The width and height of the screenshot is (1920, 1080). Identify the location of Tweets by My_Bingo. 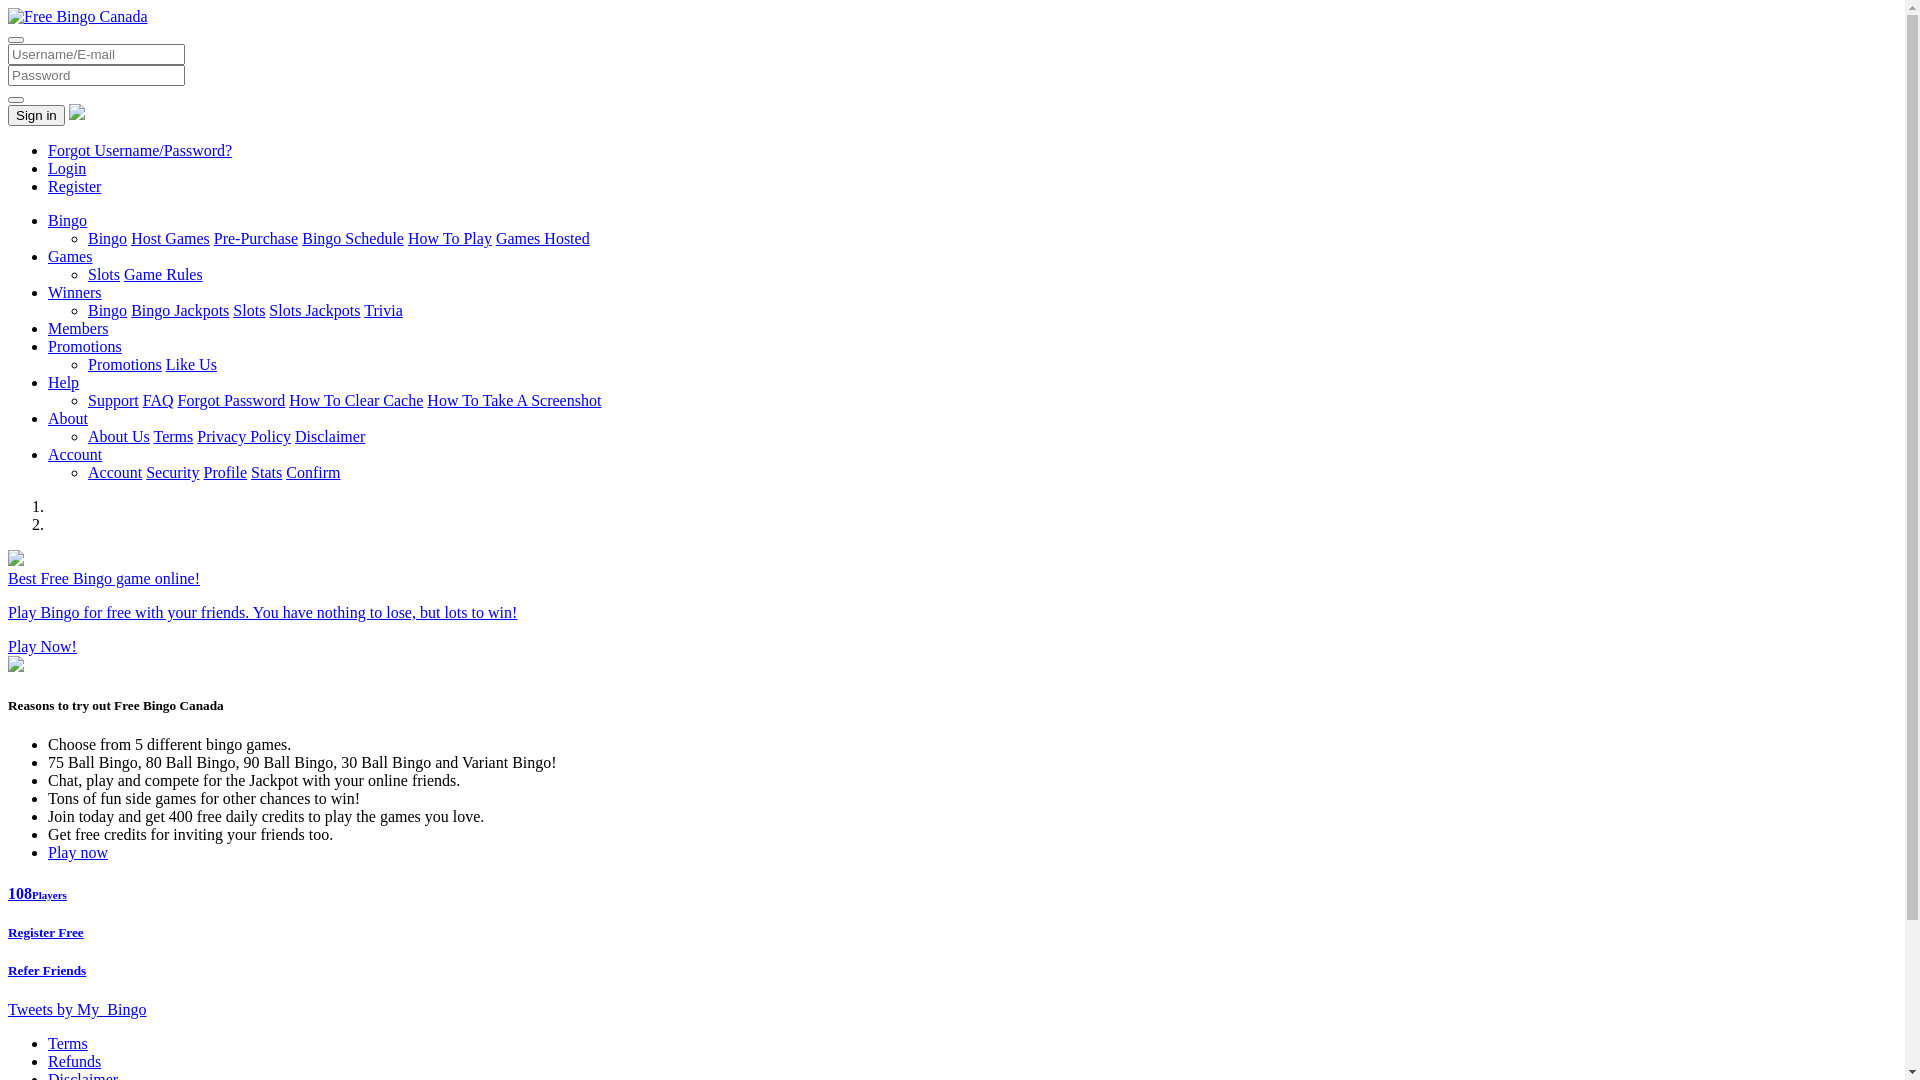
(77, 1009).